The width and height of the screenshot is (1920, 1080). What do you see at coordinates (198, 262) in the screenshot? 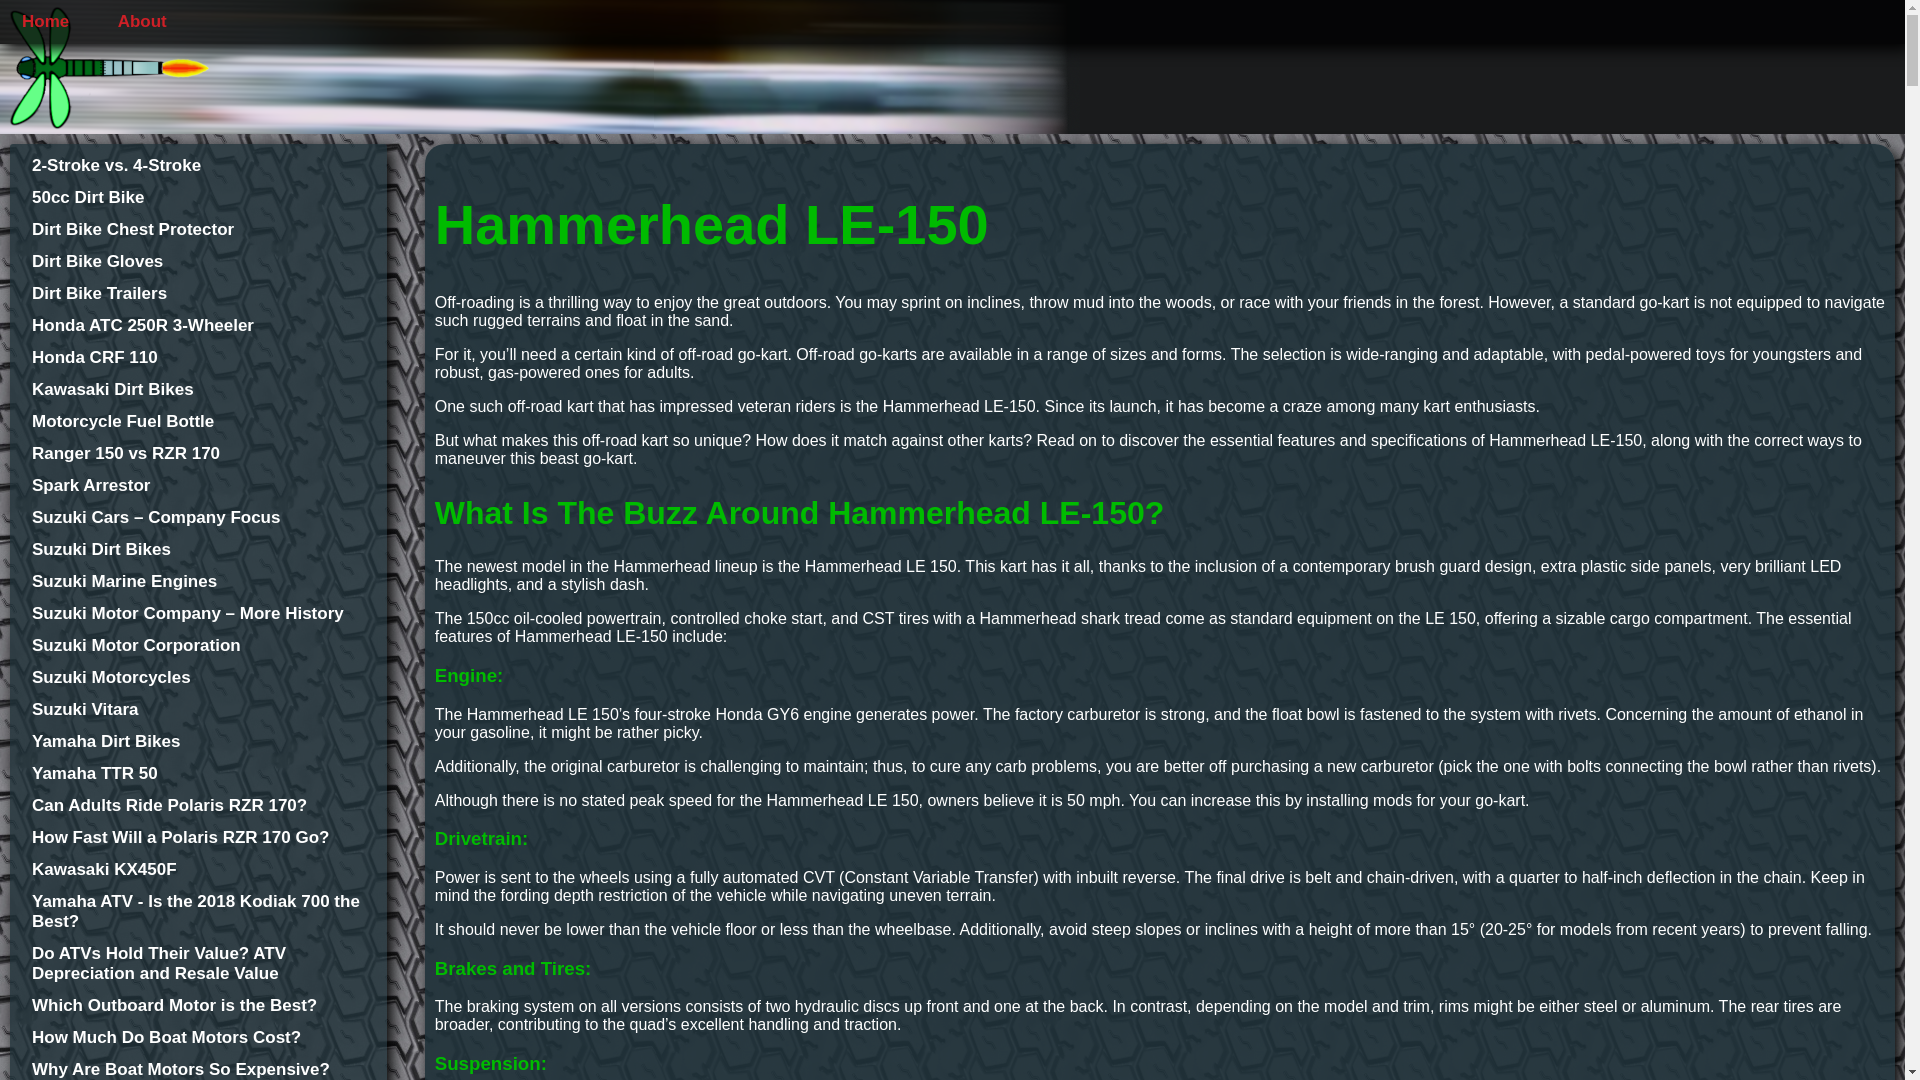
I see `Dirt Bike Gloves` at bounding box center [198, 262].